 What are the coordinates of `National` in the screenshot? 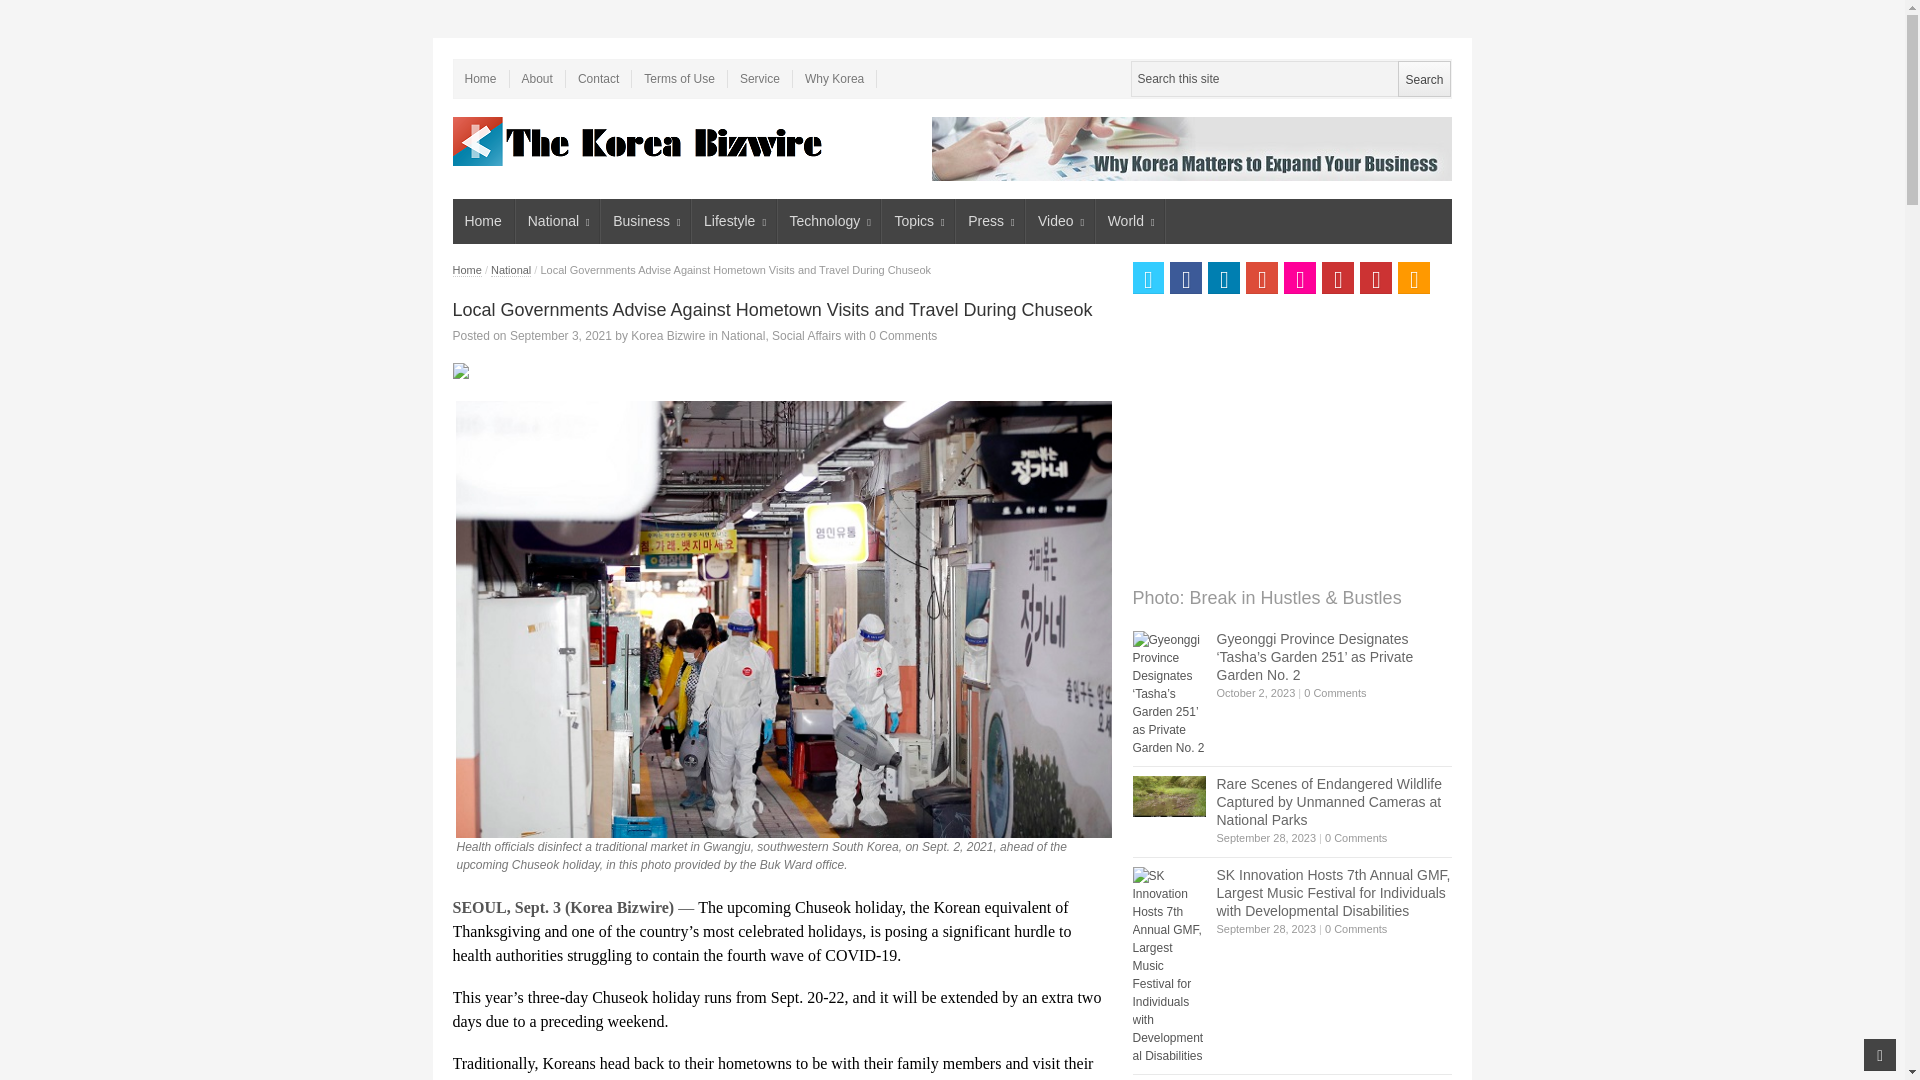 It's located at (558, 221).